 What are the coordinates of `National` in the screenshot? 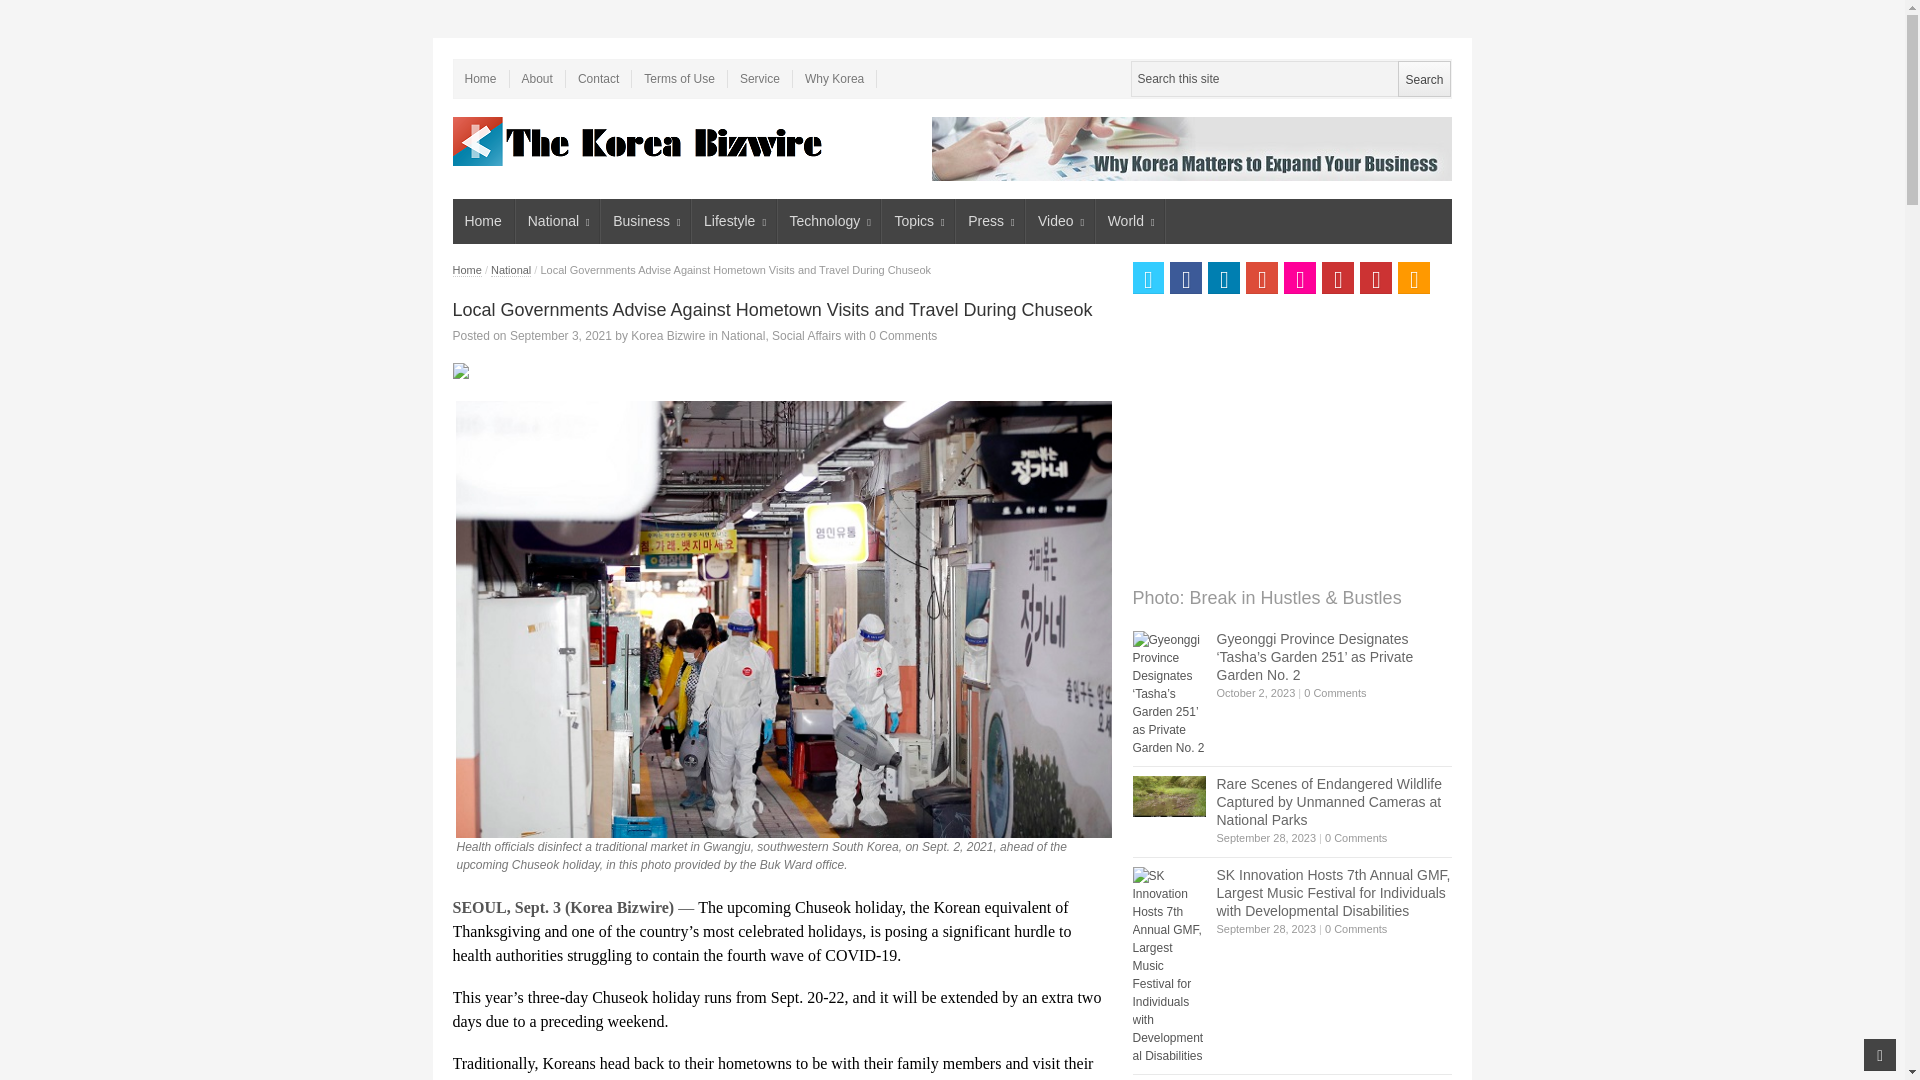 It's located at (558, 221).